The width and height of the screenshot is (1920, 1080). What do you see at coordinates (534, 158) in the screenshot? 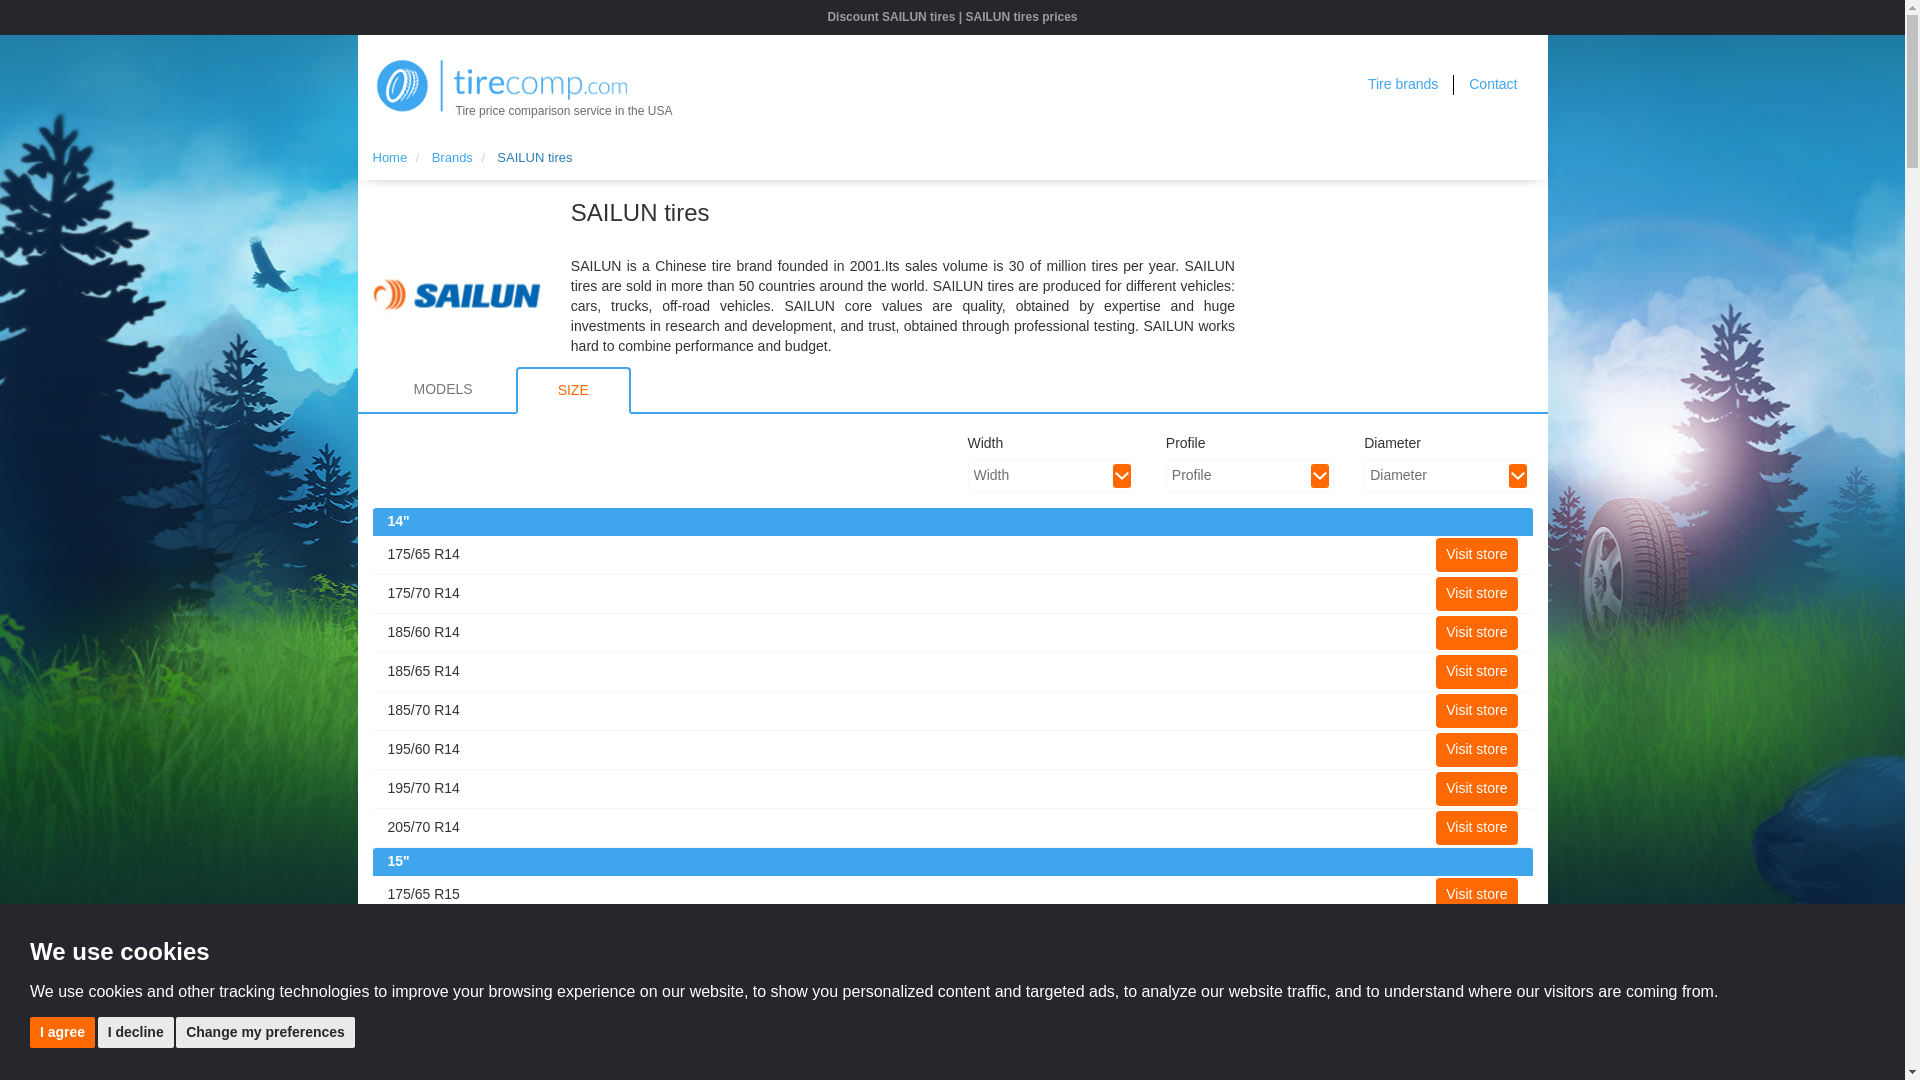
I see `SAILUN tires` at bounding box center [534, 158].